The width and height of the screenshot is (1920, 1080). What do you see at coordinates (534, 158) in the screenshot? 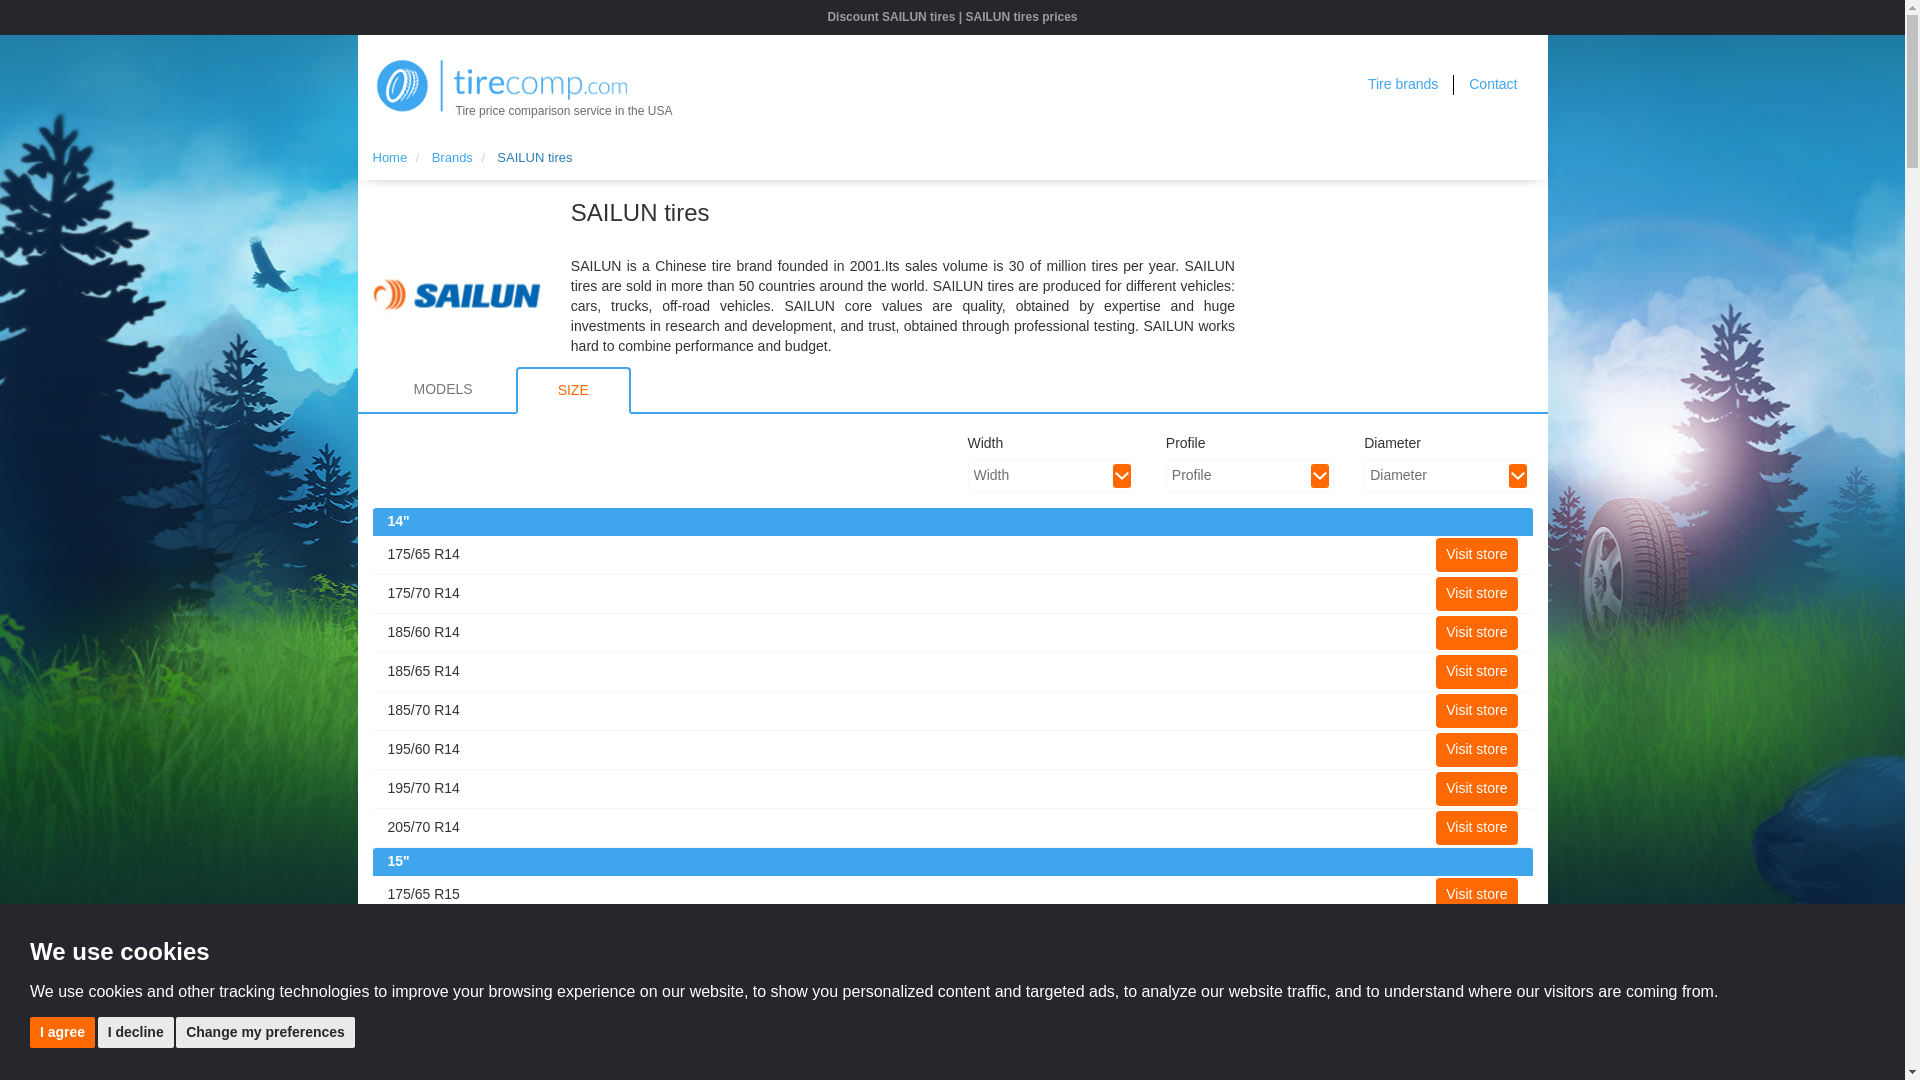
I see `SAILUN tires` at bounding box center [534, 158].